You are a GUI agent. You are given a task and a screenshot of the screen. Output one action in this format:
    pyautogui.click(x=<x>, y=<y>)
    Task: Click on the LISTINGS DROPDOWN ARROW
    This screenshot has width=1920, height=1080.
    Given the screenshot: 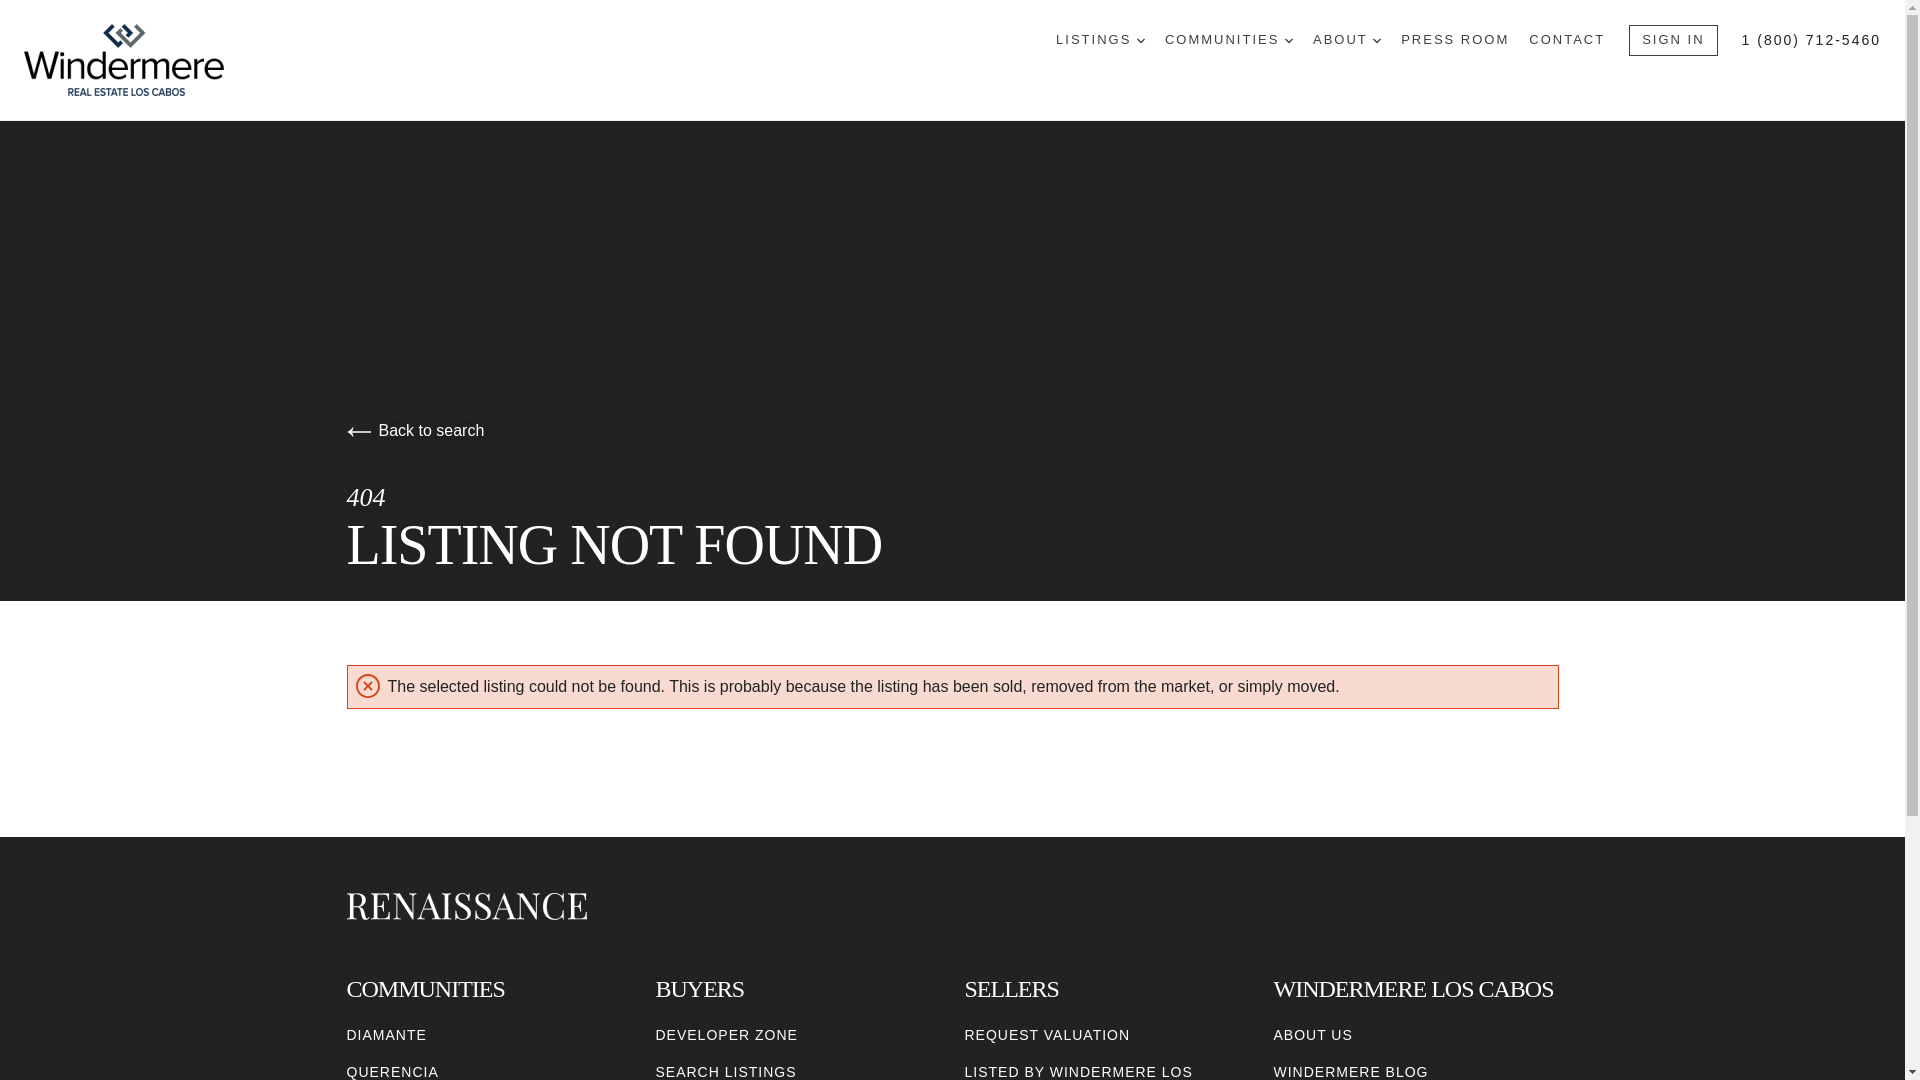 What is the action you would take?
    pyautogui.click(x=1100, y=40)
    